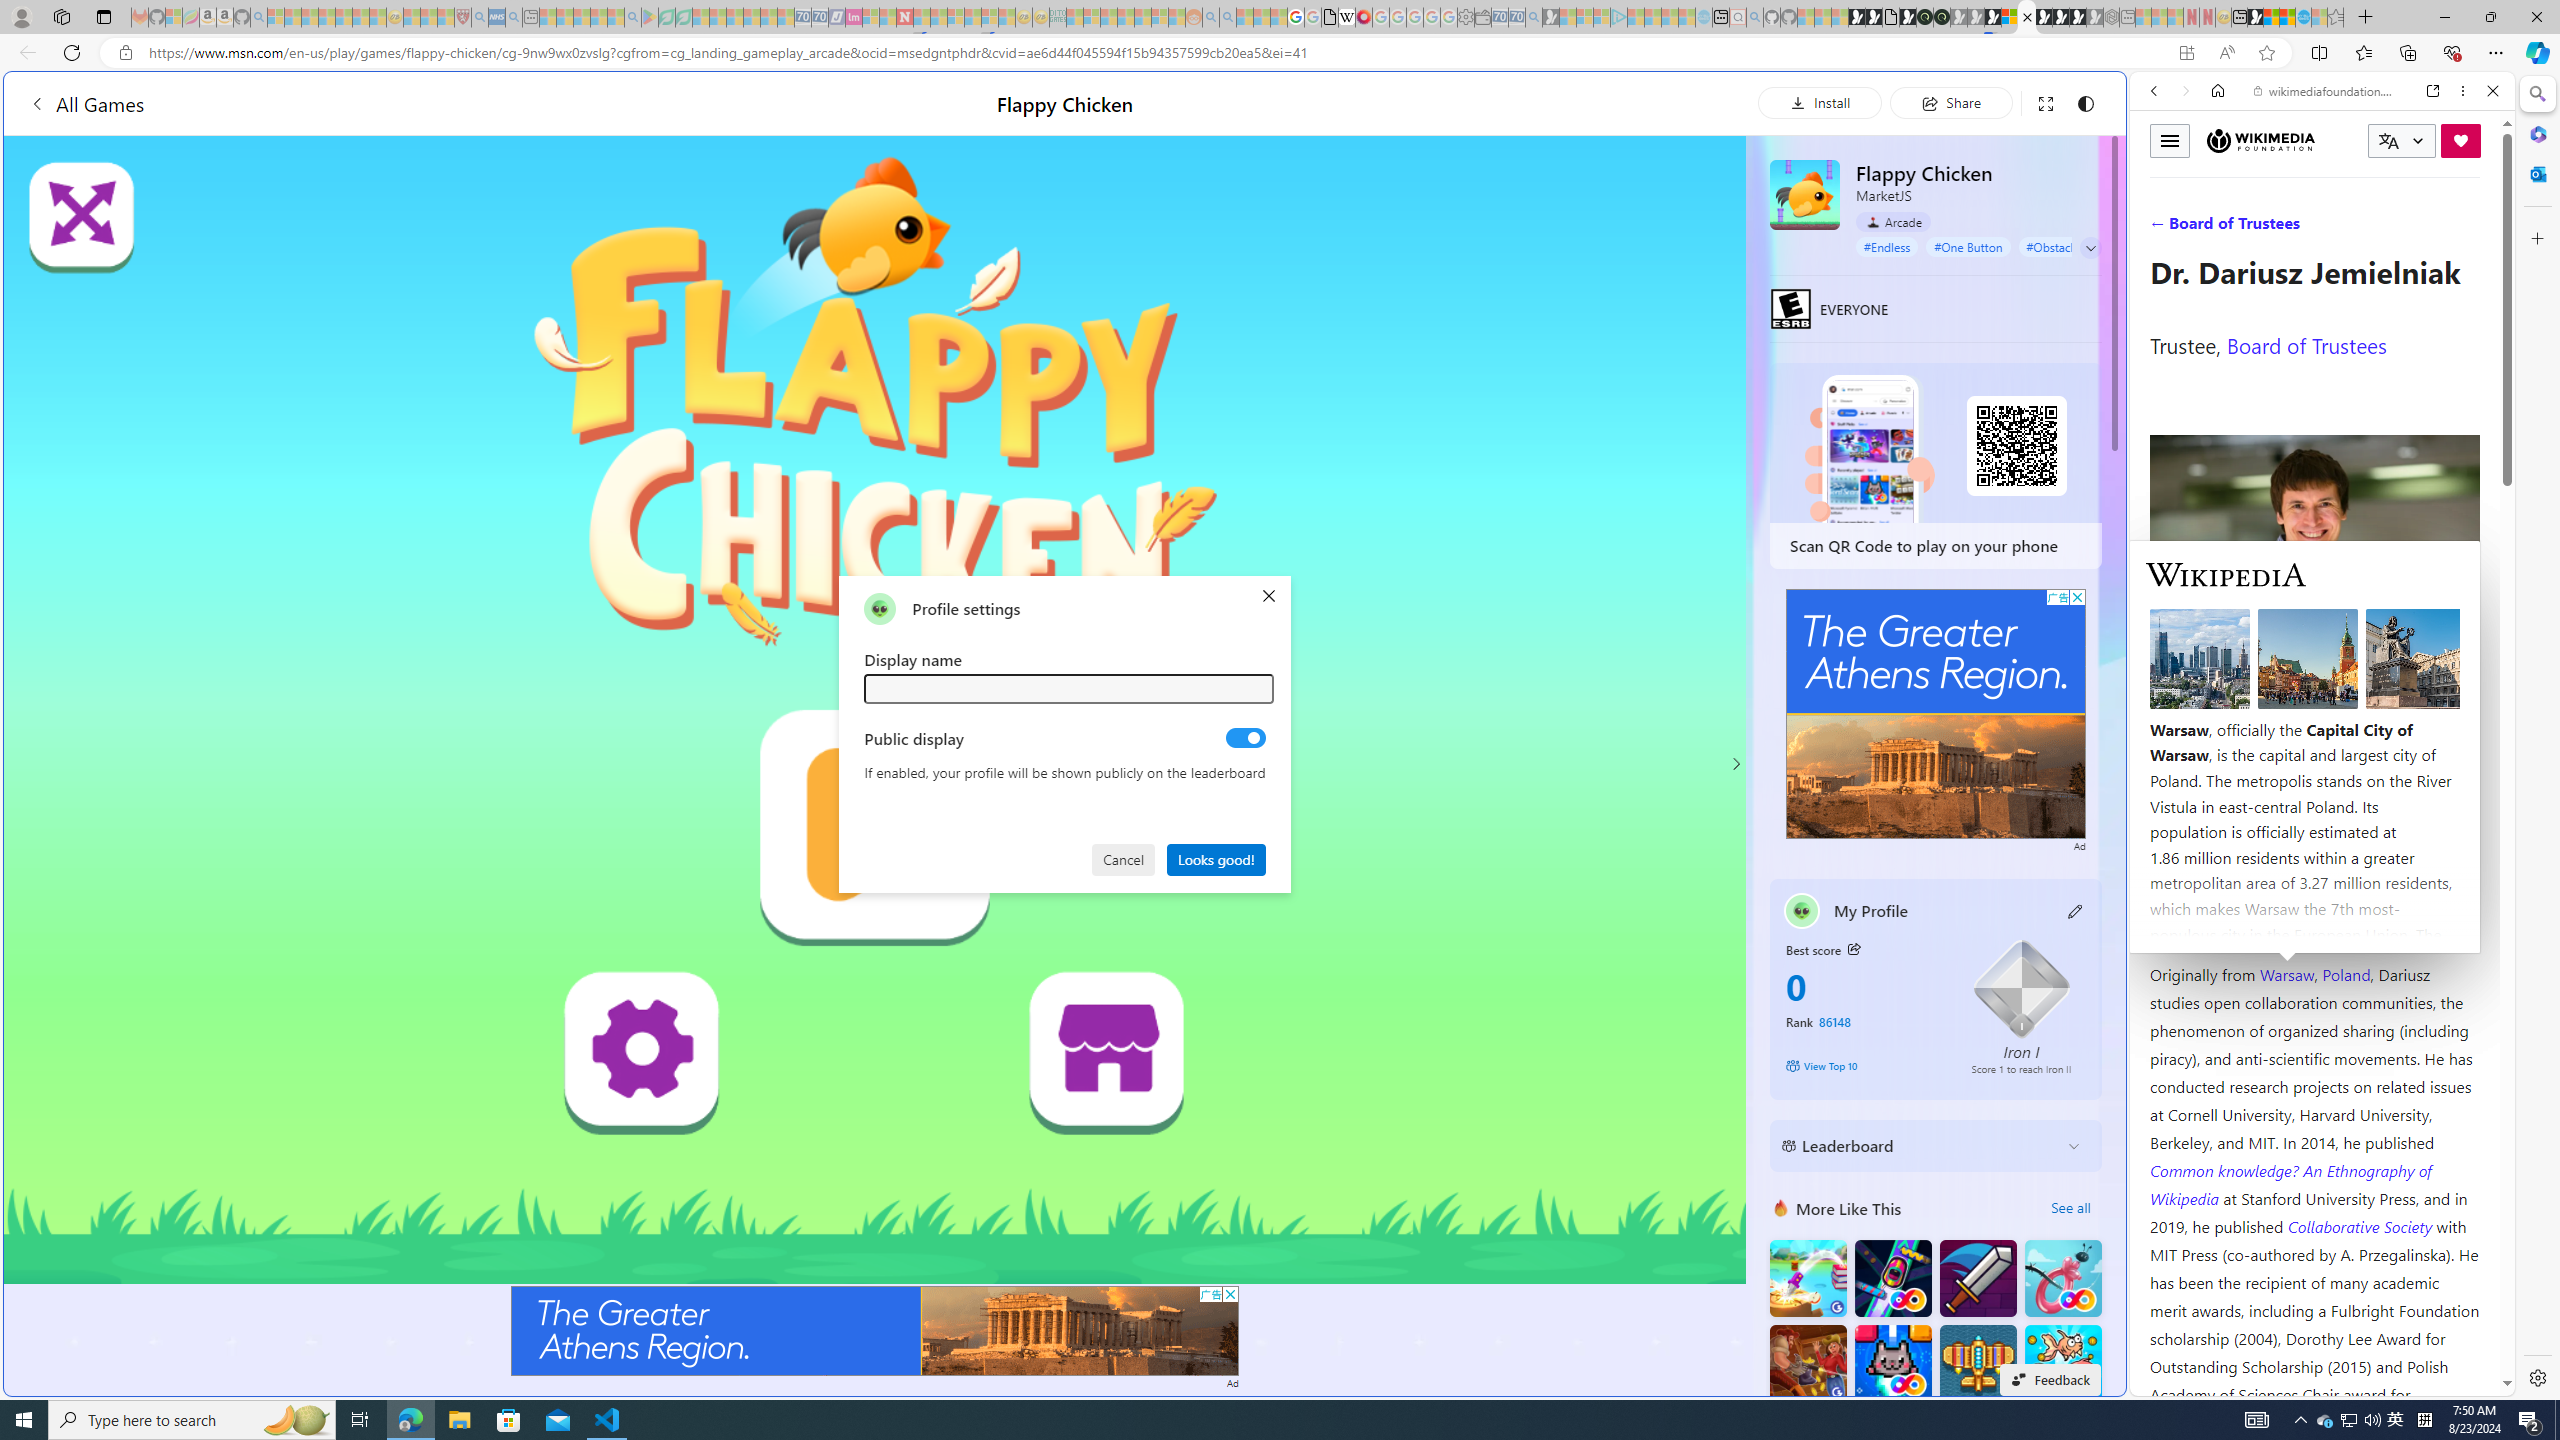  I want to click on Sign in to your account, so click(2010, 17).